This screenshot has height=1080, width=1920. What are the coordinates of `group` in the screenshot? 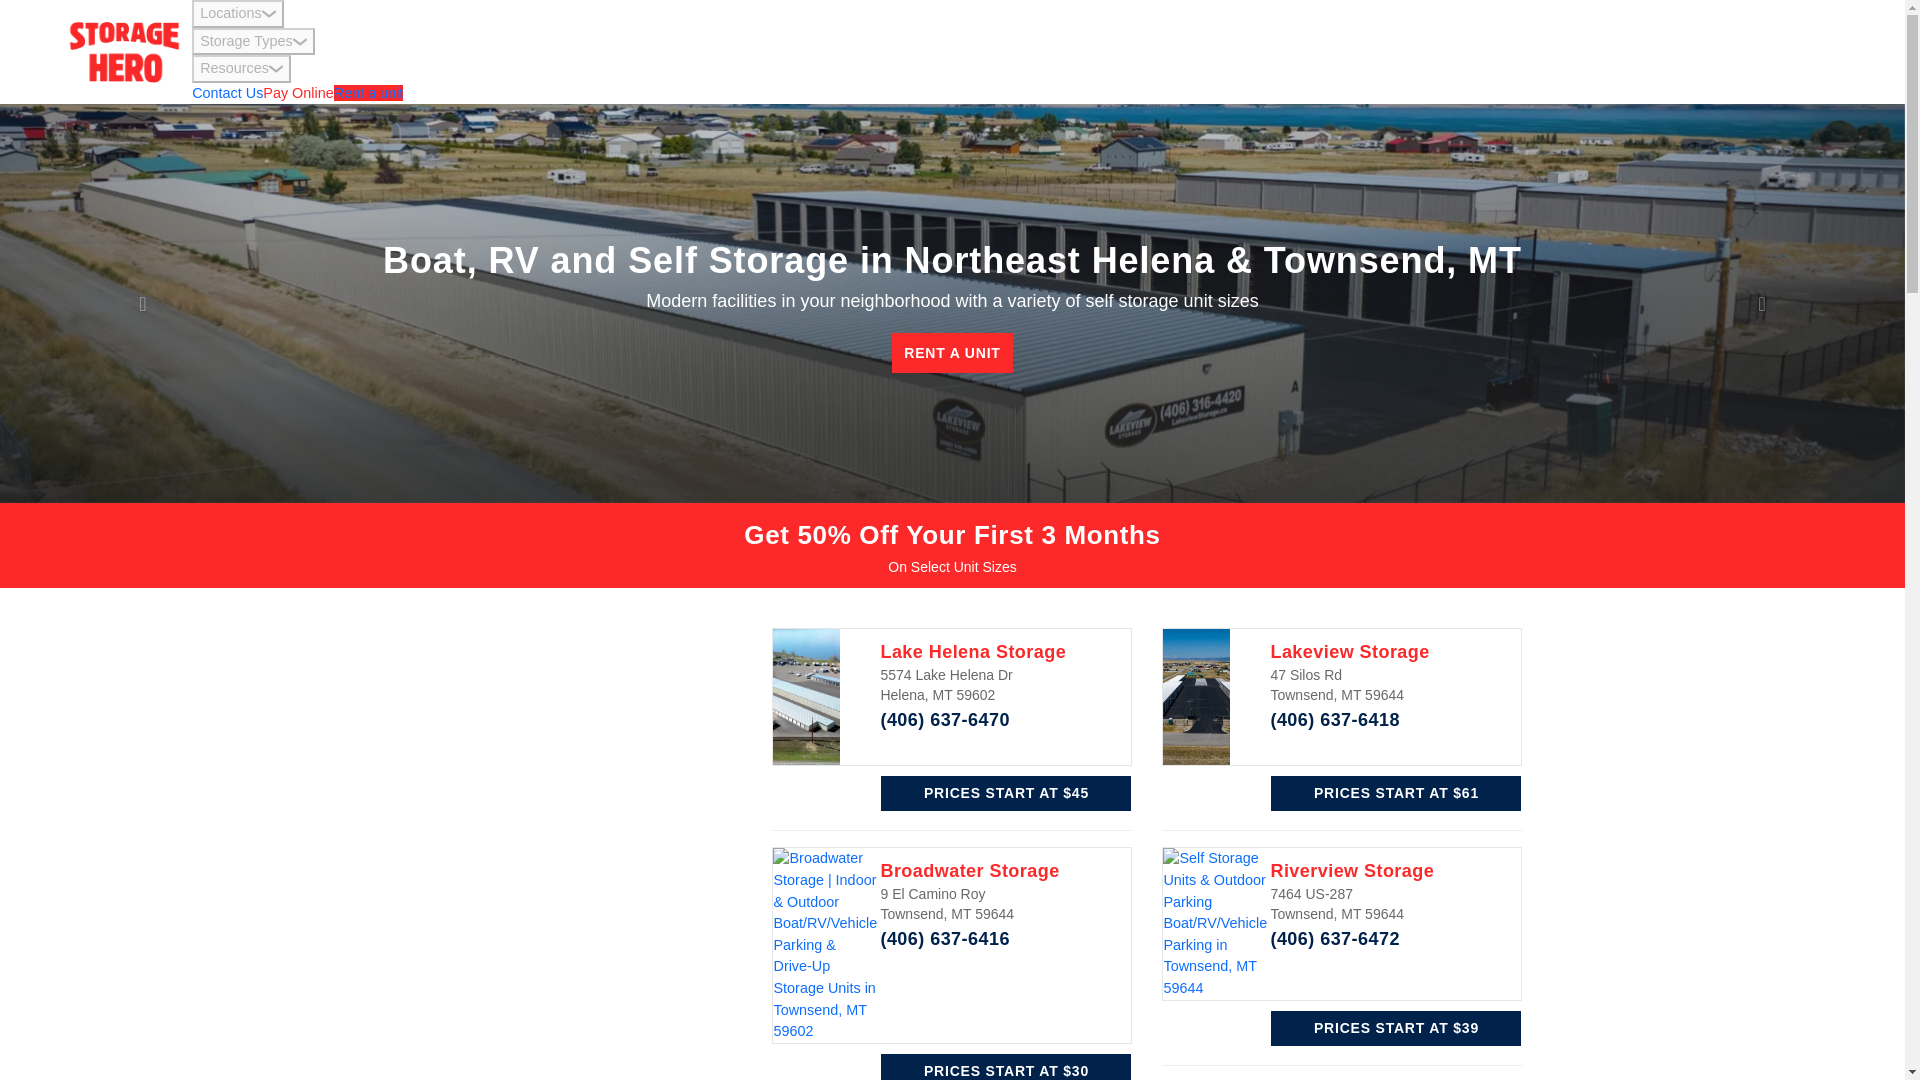 It's located at (268, 14).